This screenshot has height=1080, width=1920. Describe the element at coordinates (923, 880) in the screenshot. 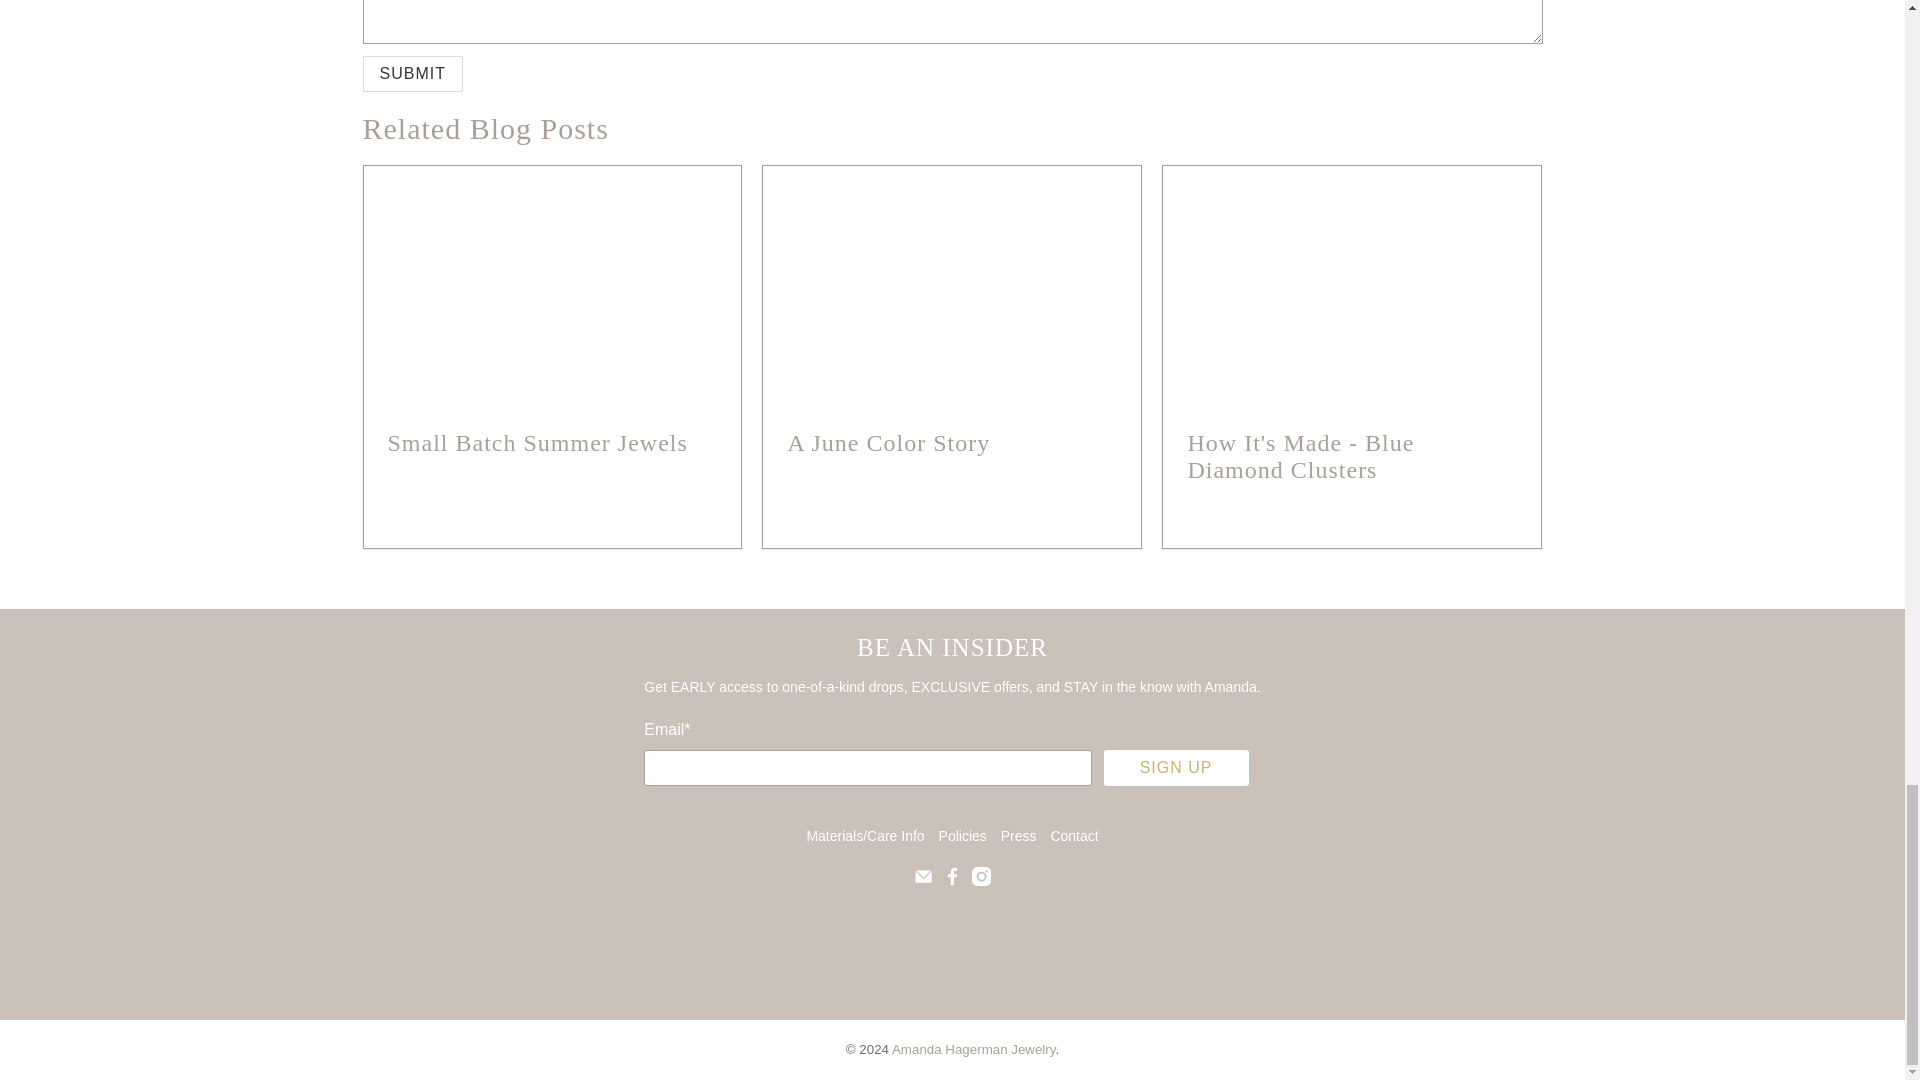

I see `Email Amanda Hagerman Jewelry` at that location.